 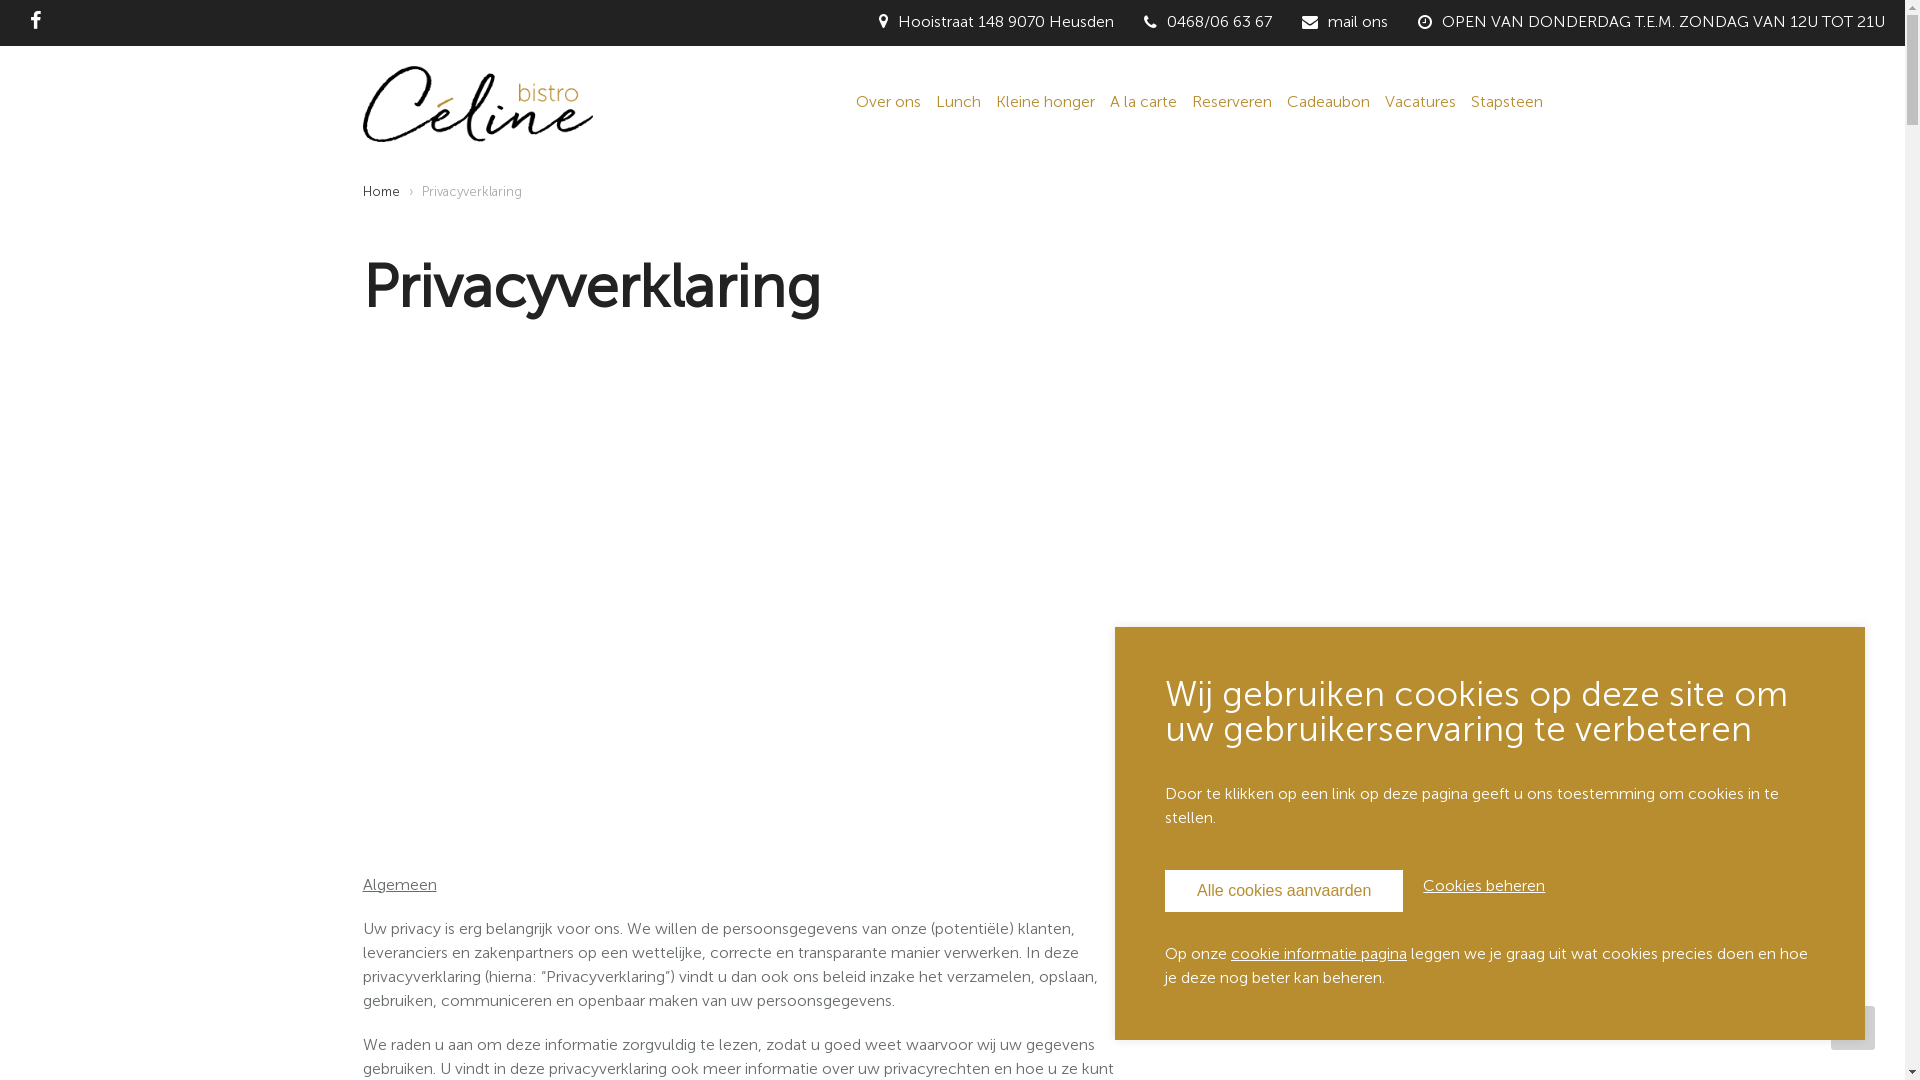 I want to click on Reserveren, so click(x=1232, y=104).